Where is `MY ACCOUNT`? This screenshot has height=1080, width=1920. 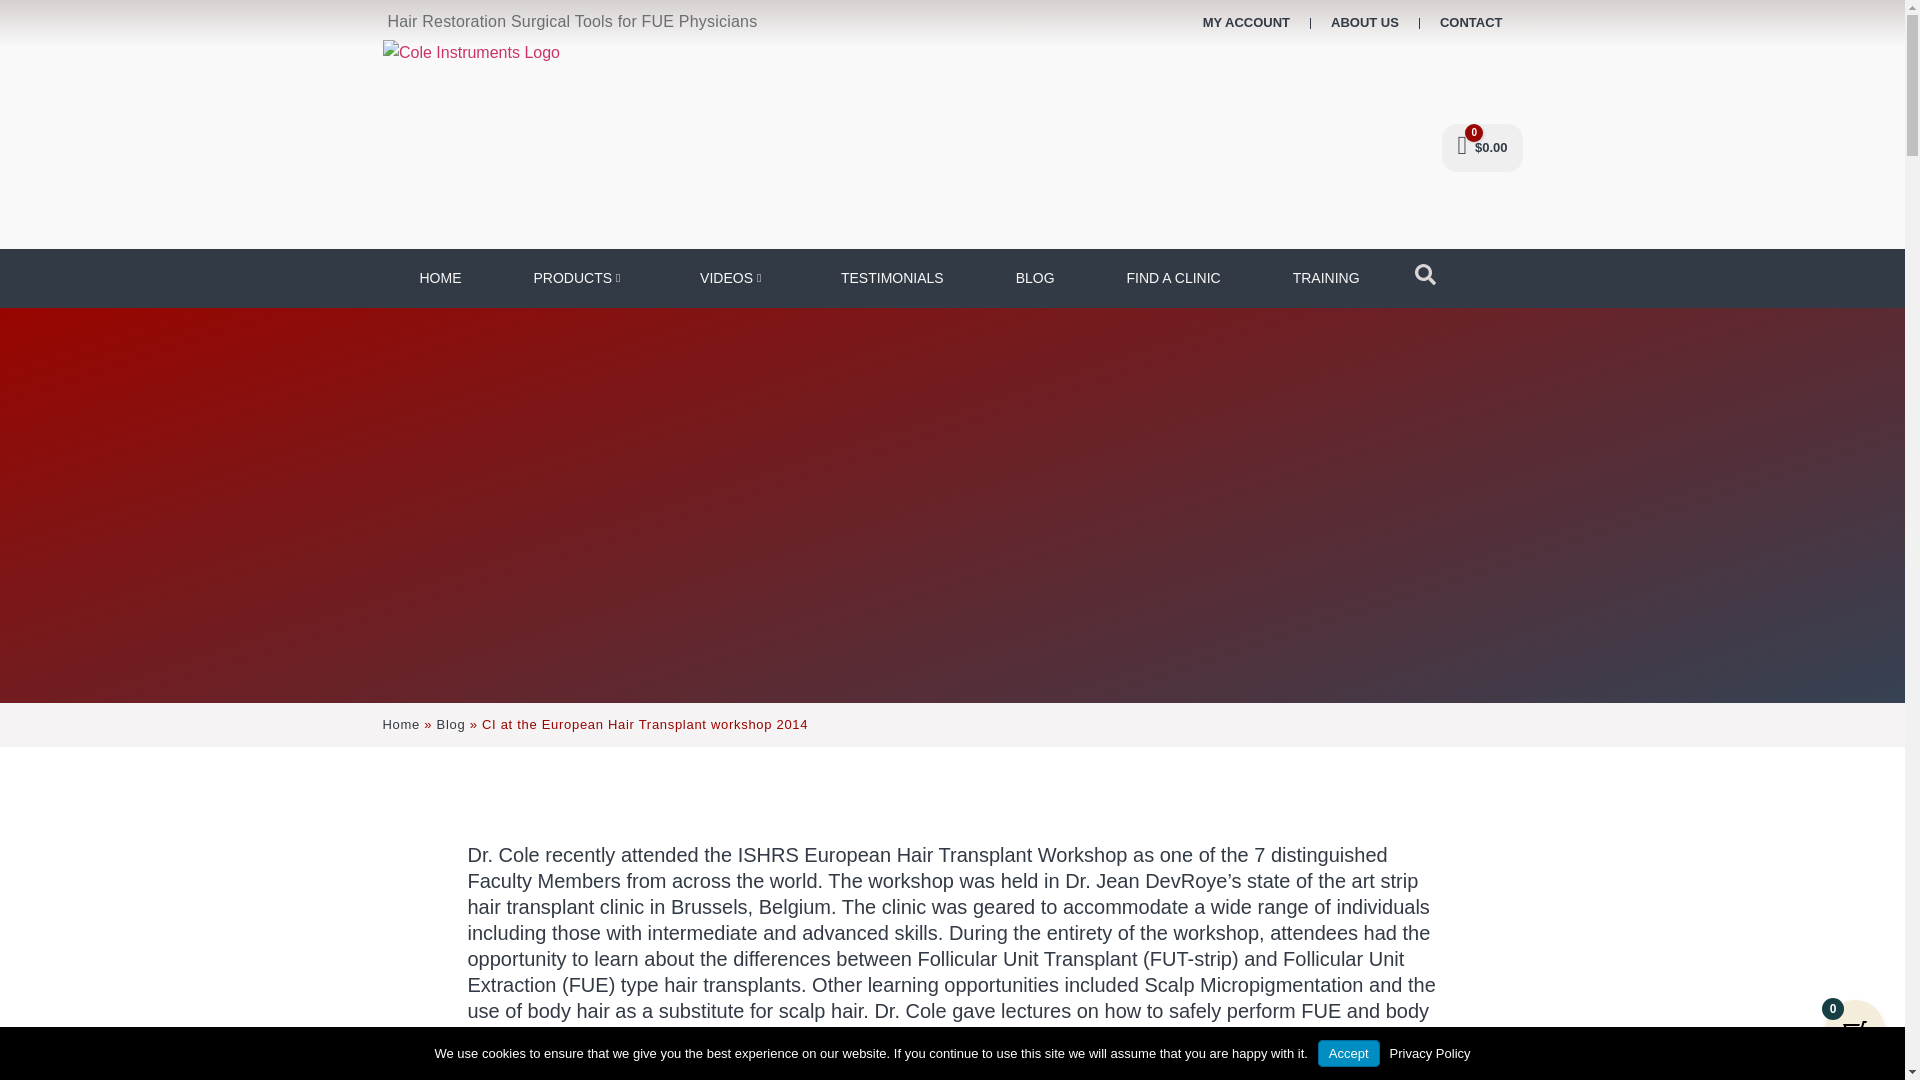 MY ACCOUNT is located at coordinates (1246, 23).